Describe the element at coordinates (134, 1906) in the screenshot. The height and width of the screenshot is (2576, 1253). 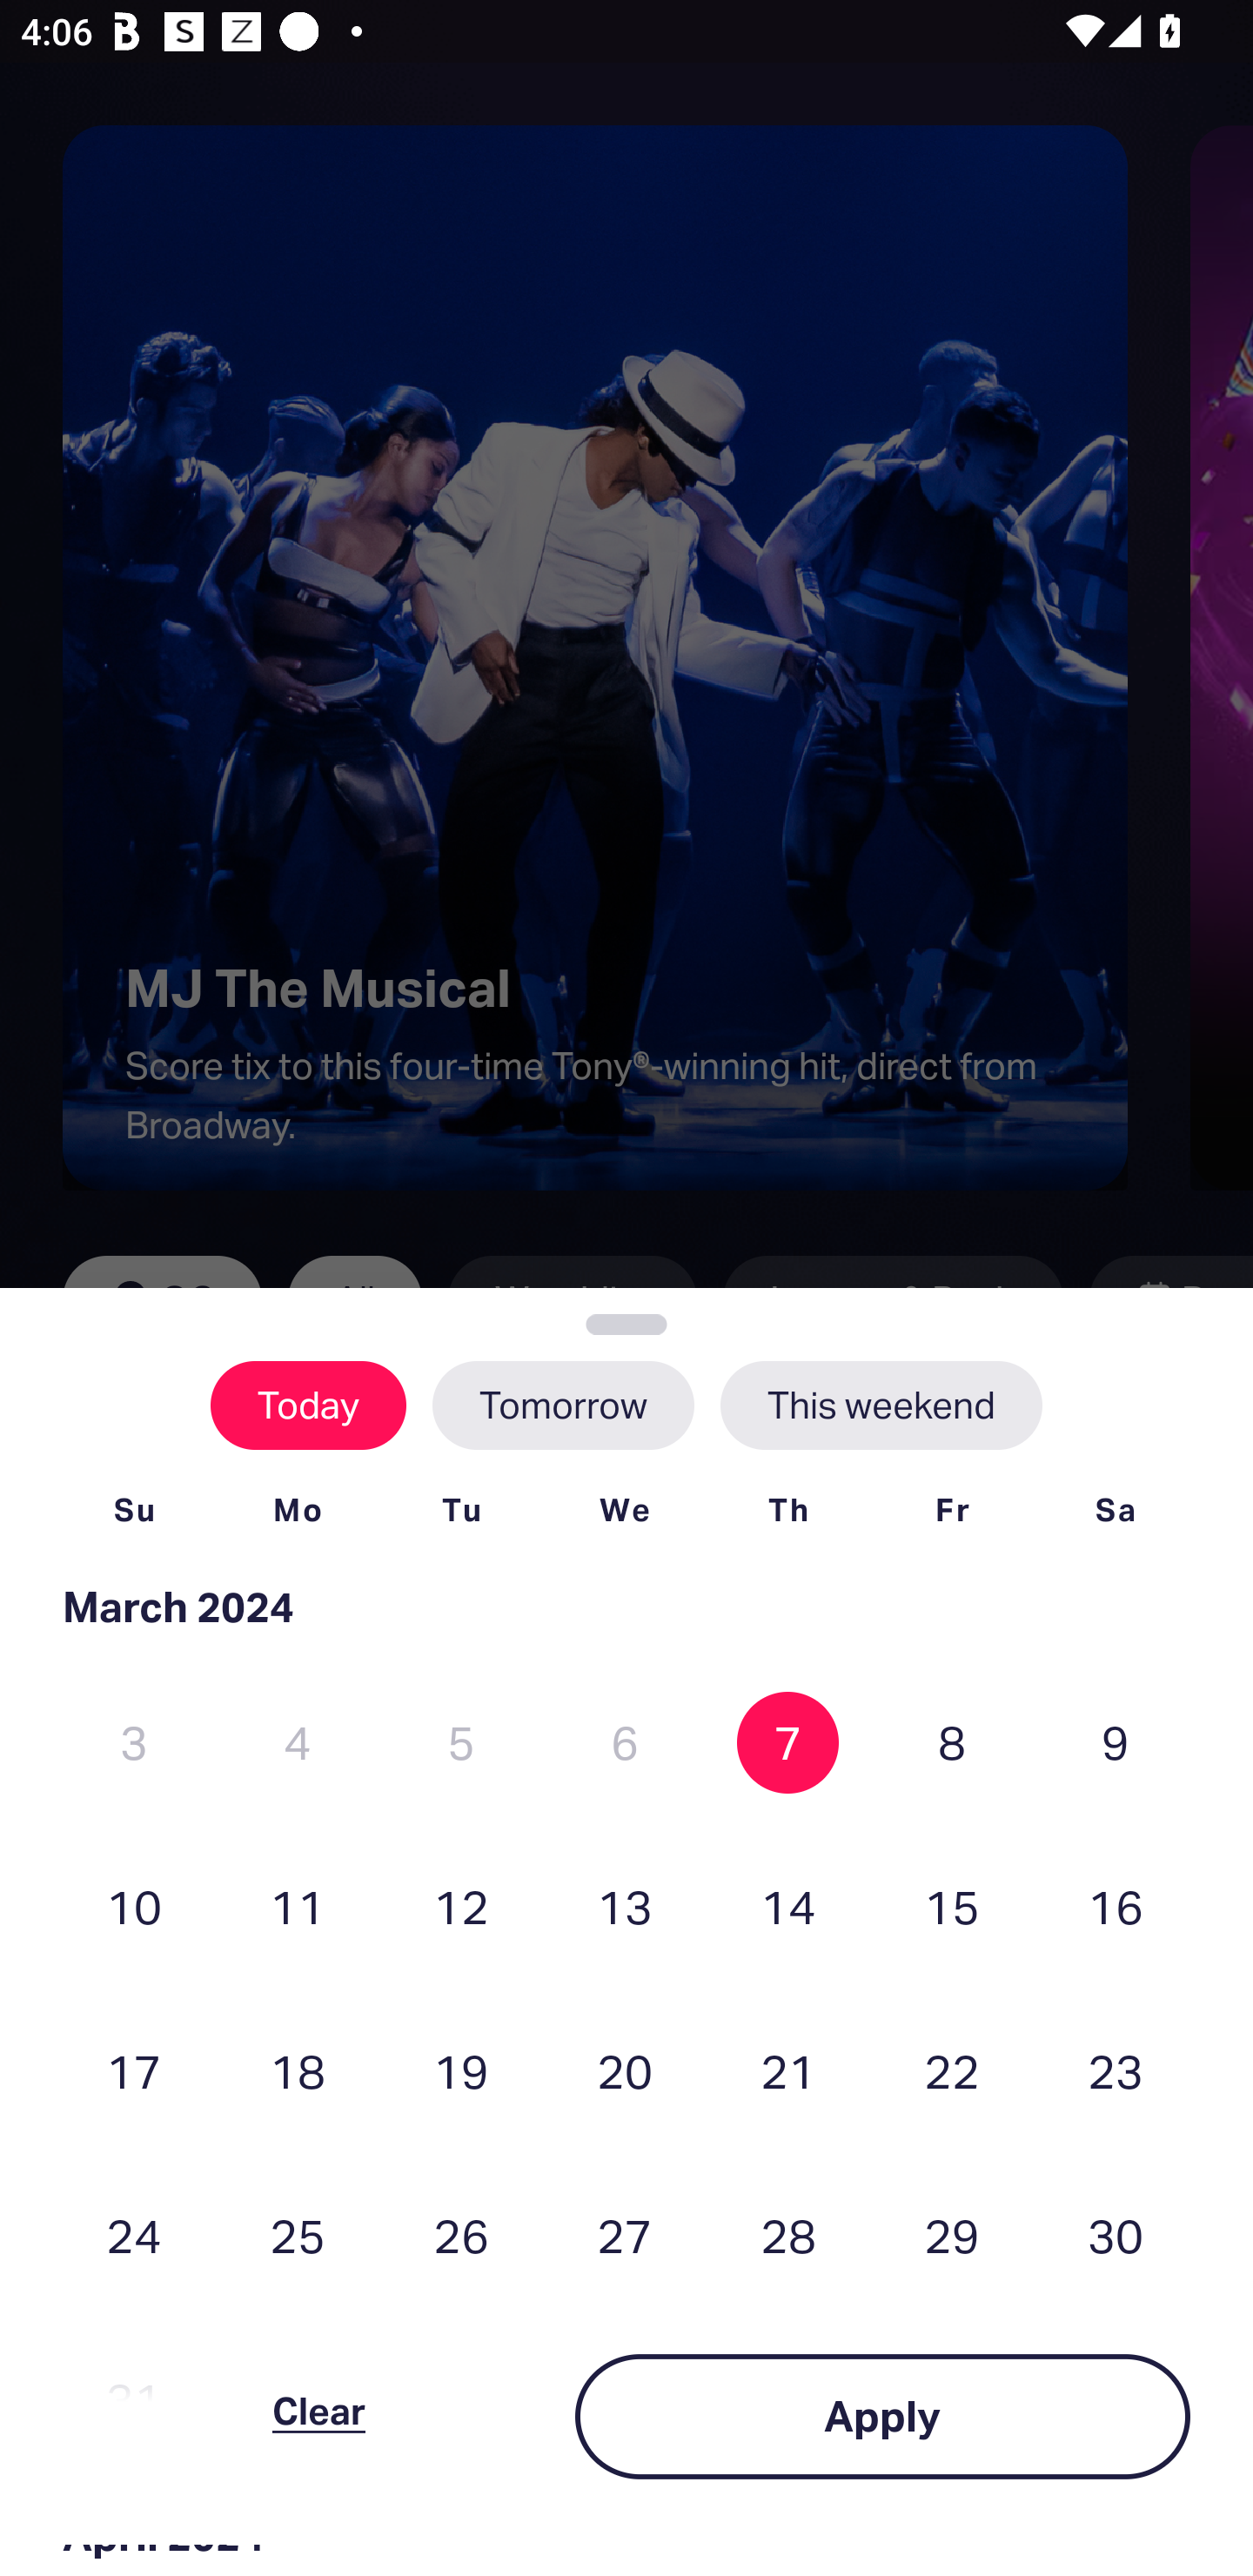
I see `10` at that location.